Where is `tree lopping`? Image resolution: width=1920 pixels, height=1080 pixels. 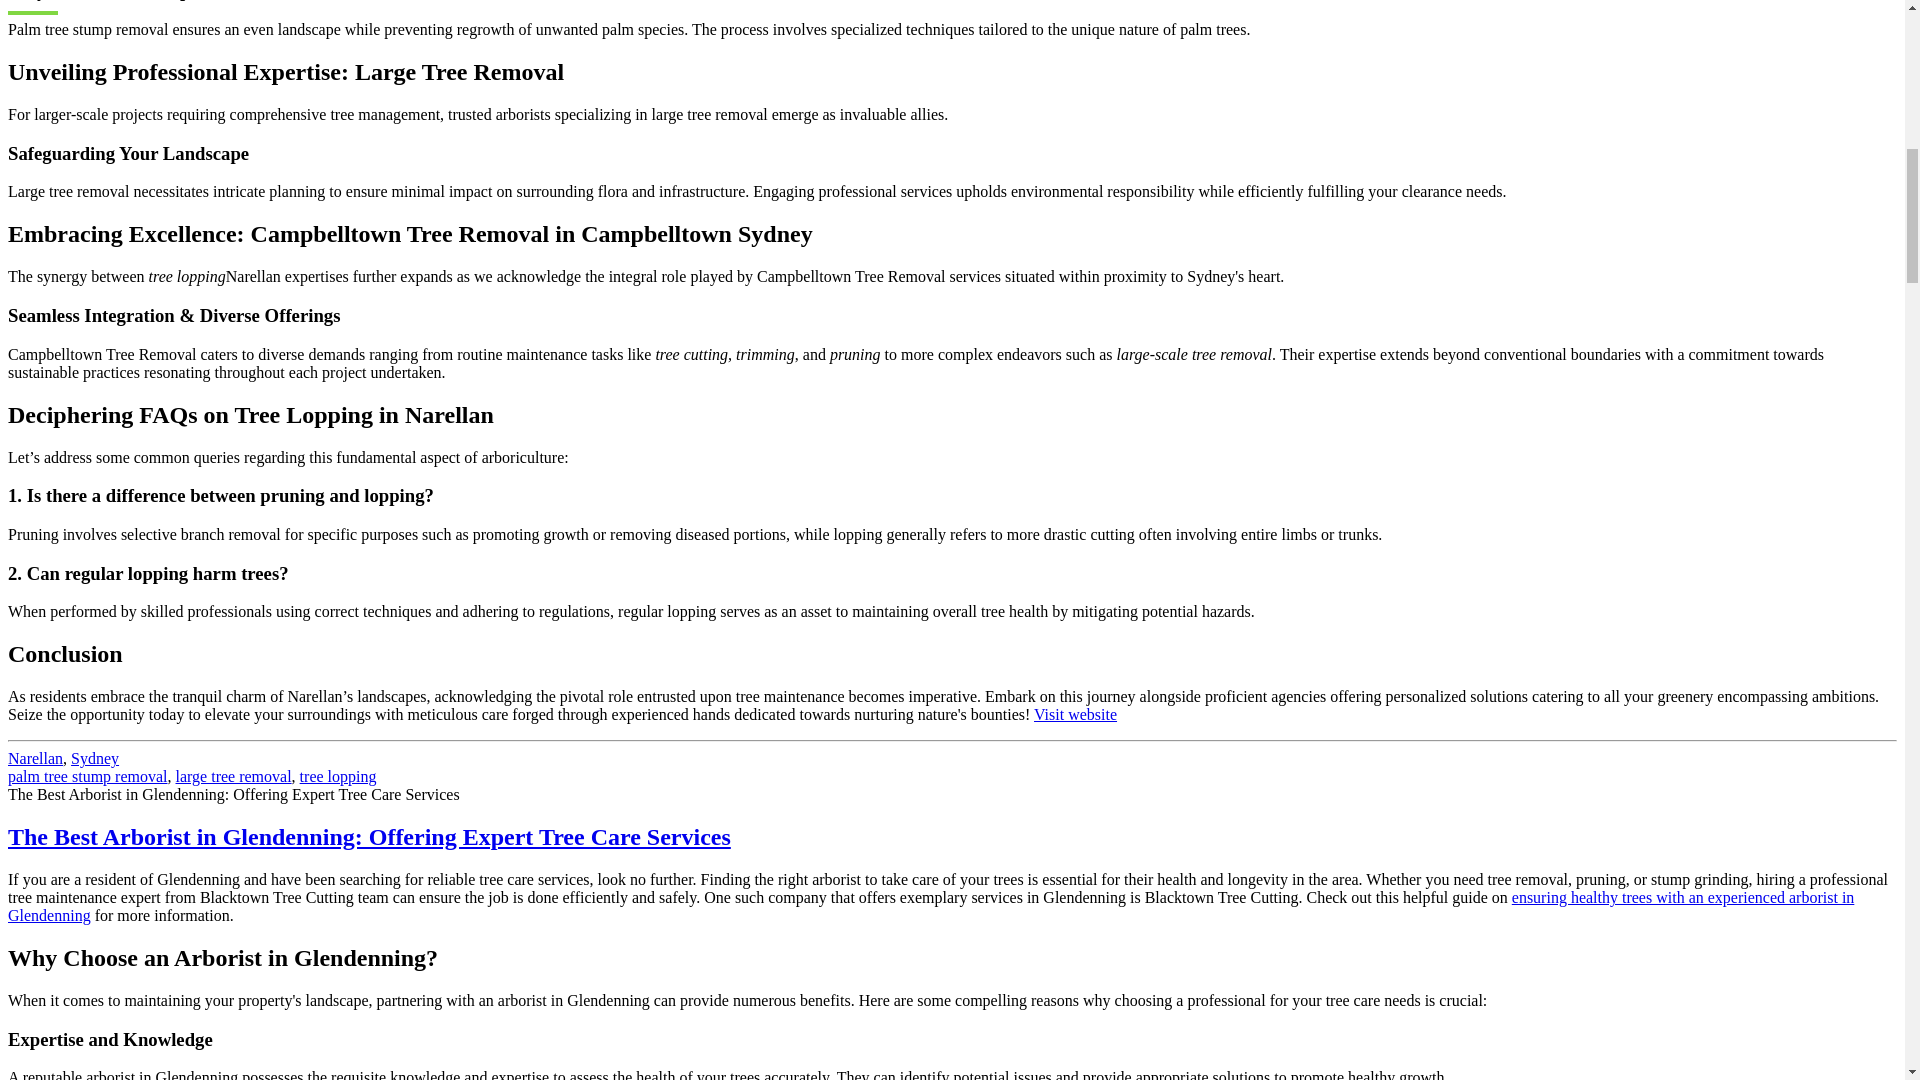
tree lopping is located at coordinates (338, 776).